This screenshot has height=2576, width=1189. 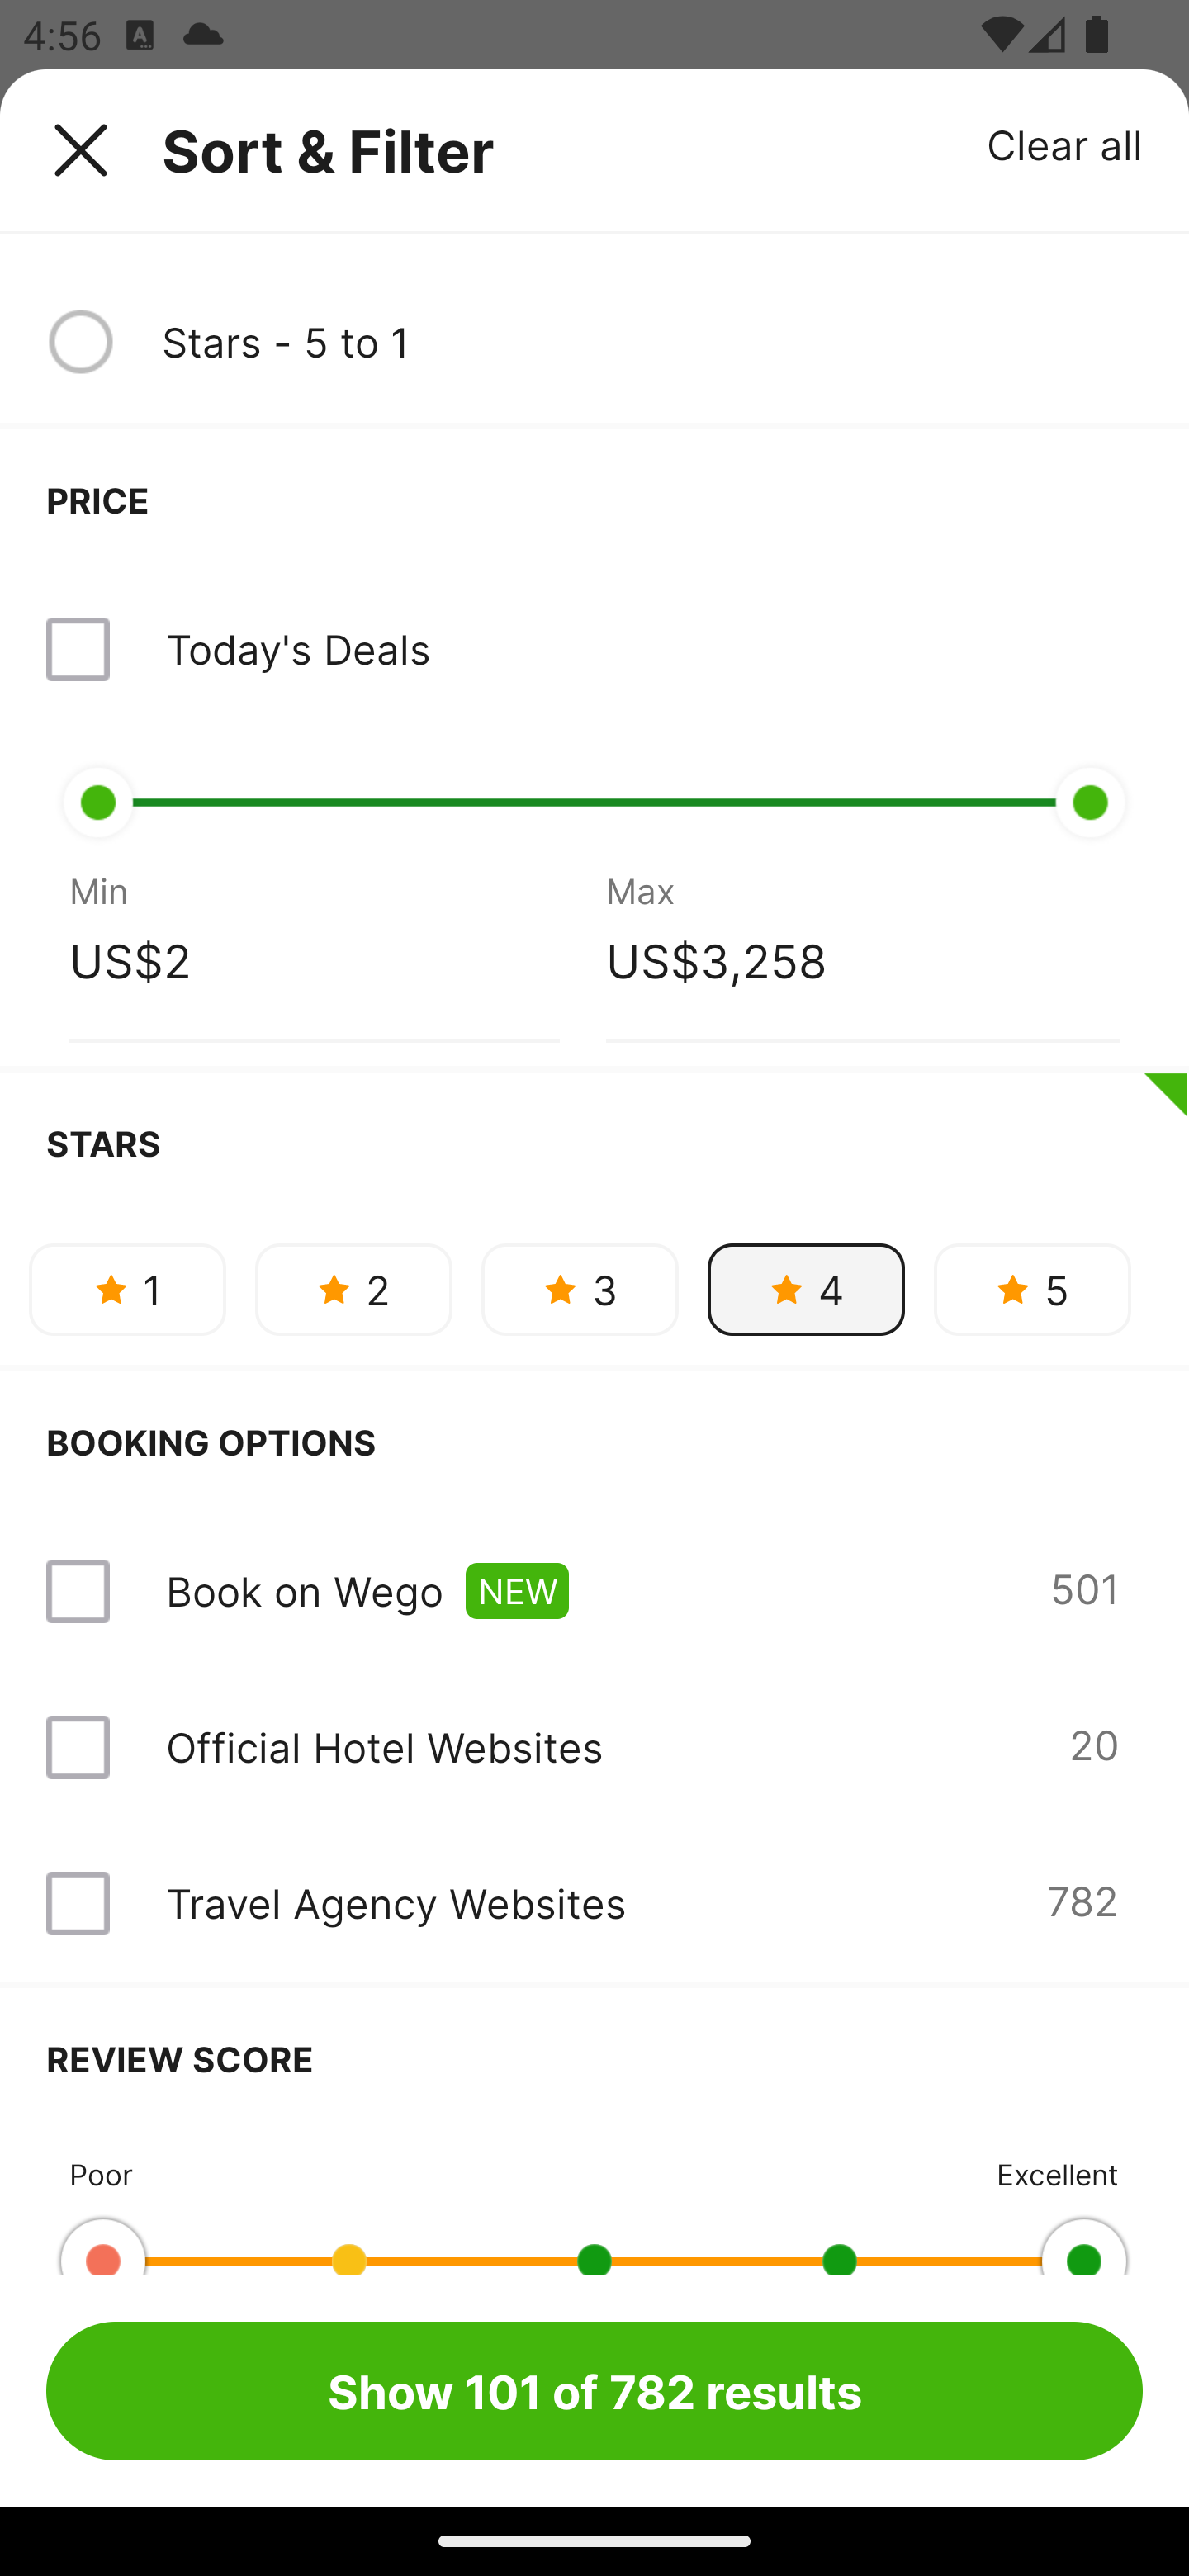 What do you see at coordinates (594, 2202) in the screenshot?
I see `Poor Excellent` at bounding box center [594, 2202].